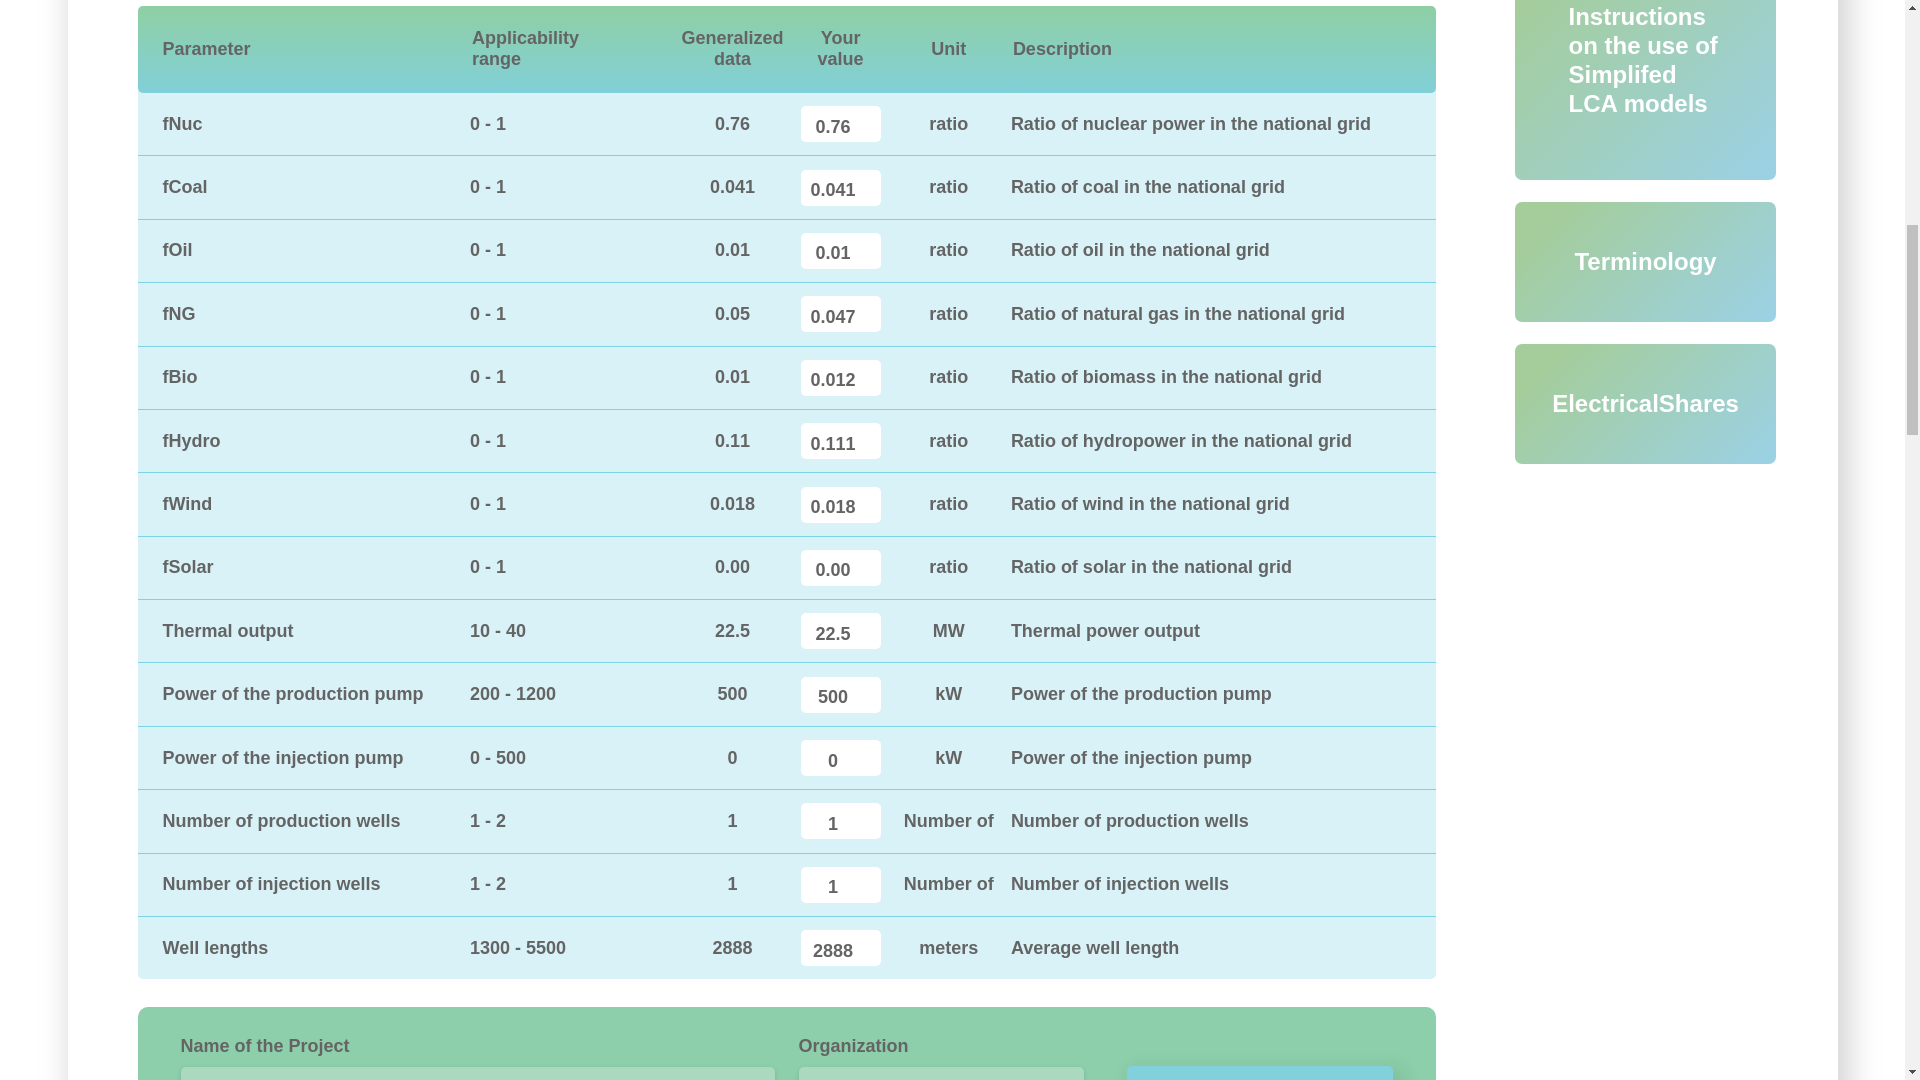  Describe the element at coordinates (840, 441) in the screenshot. I see `0.111` at that location.